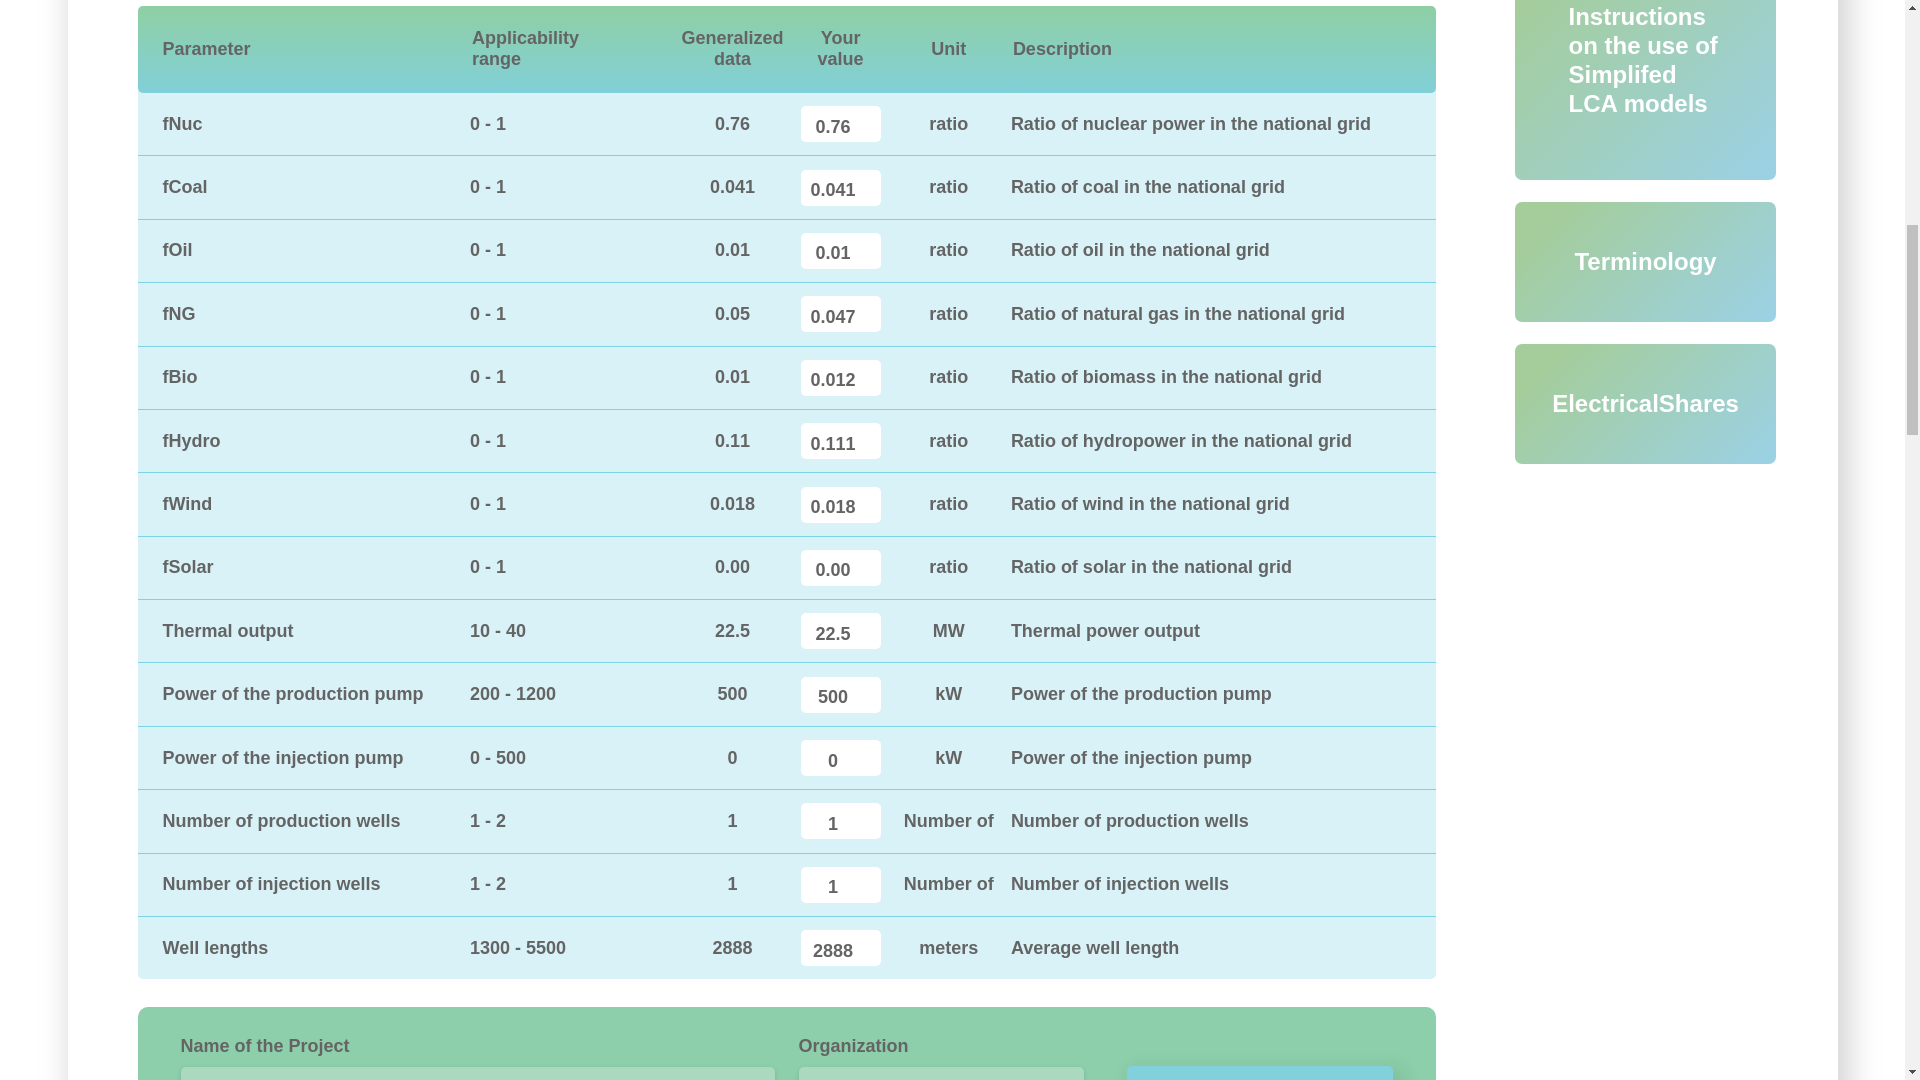  Describe the element at coordinates (840, 441) in the screenshot. I see `0.111` at that location.